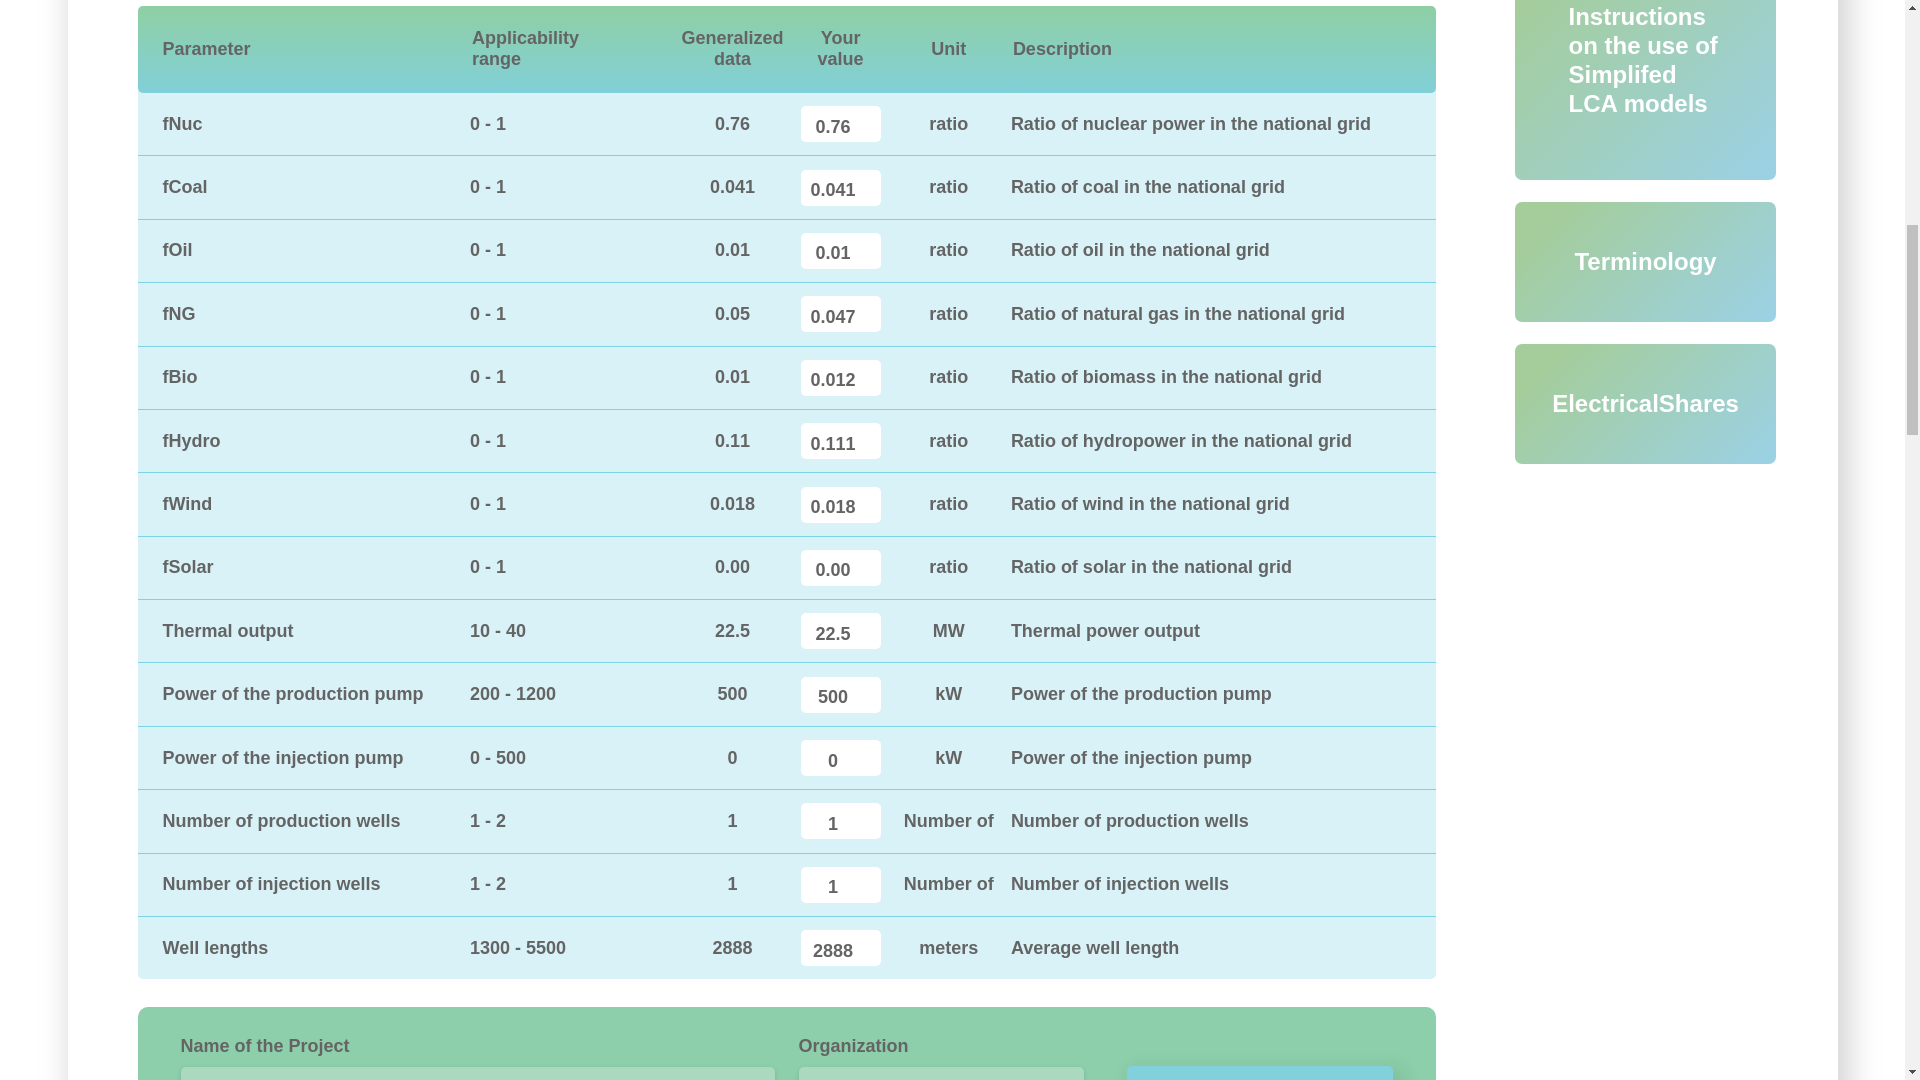  Describe the element at coordinates (840, 441) in the screenshot. I see `0.111` at that location.